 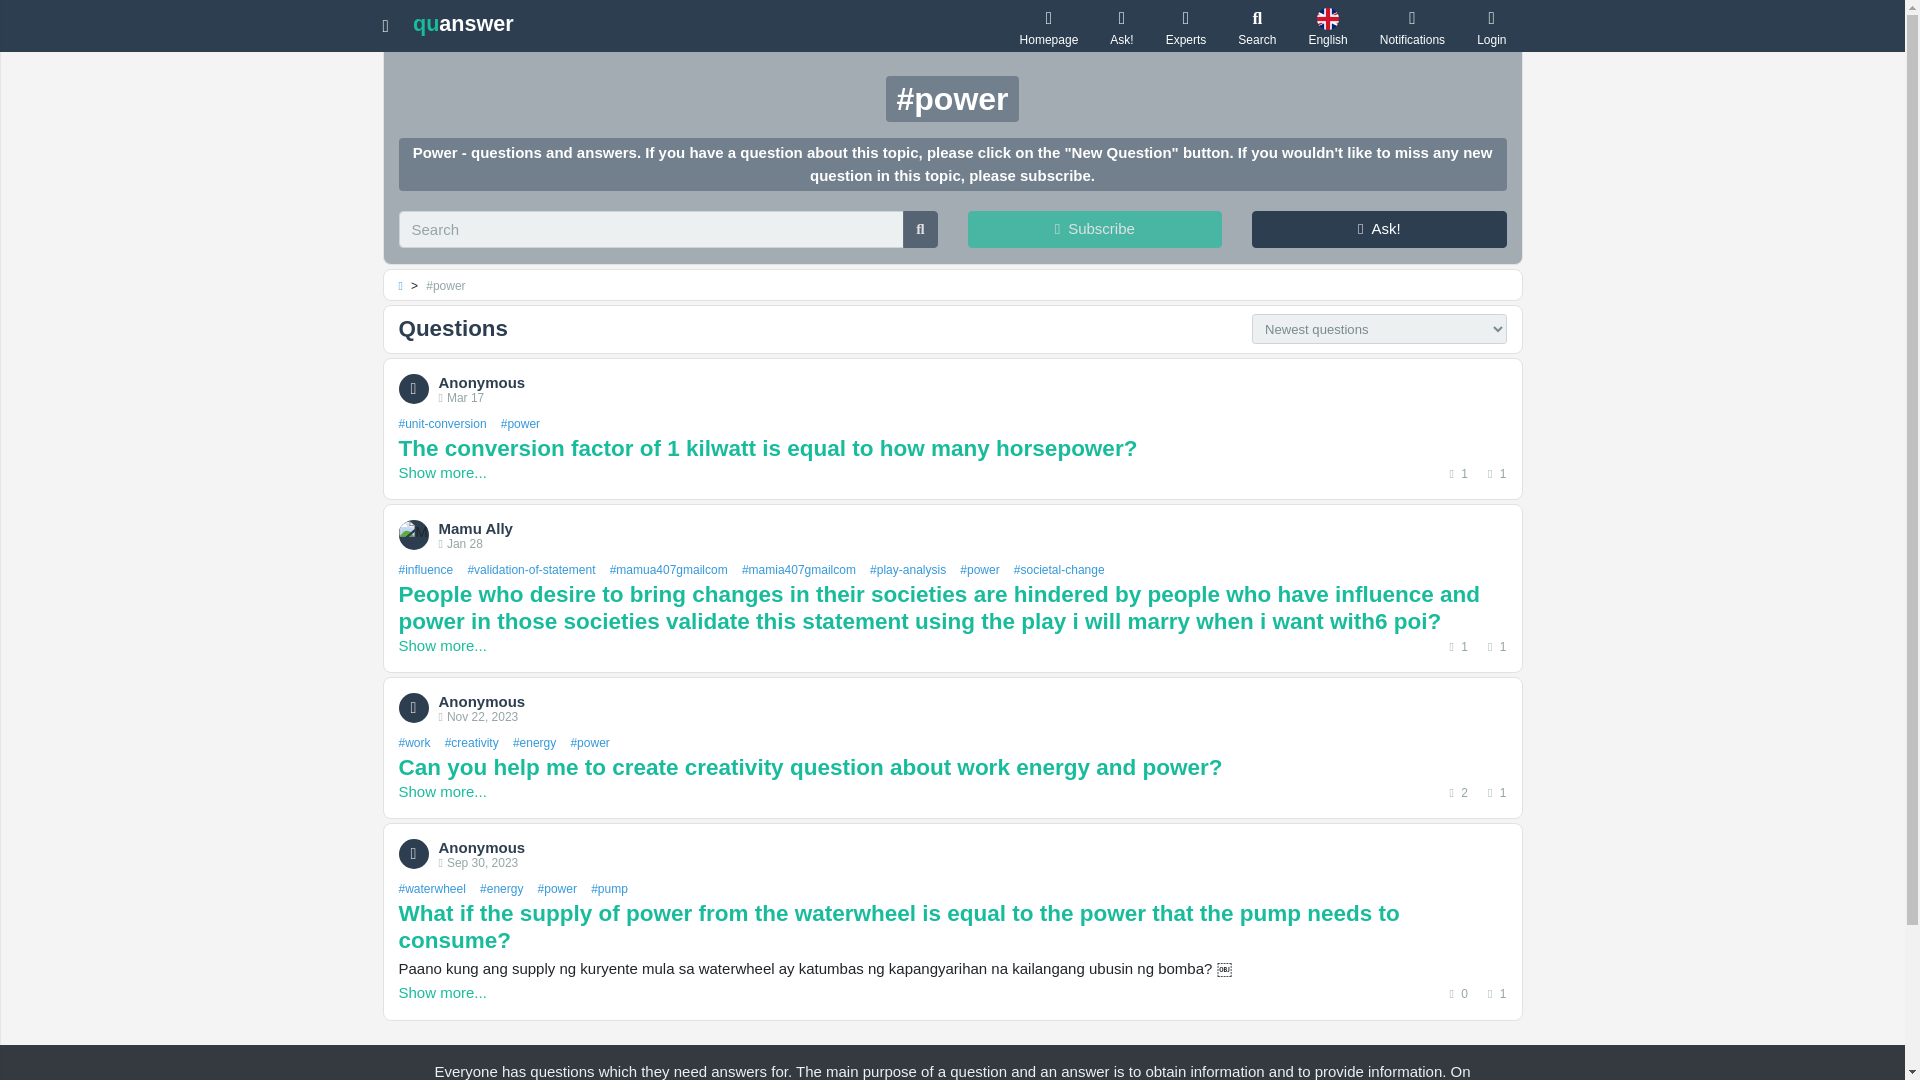 What do you see at coordinates (463, 22) in the screenshot?
I see `quanswer` at bounding box center [463, 22].